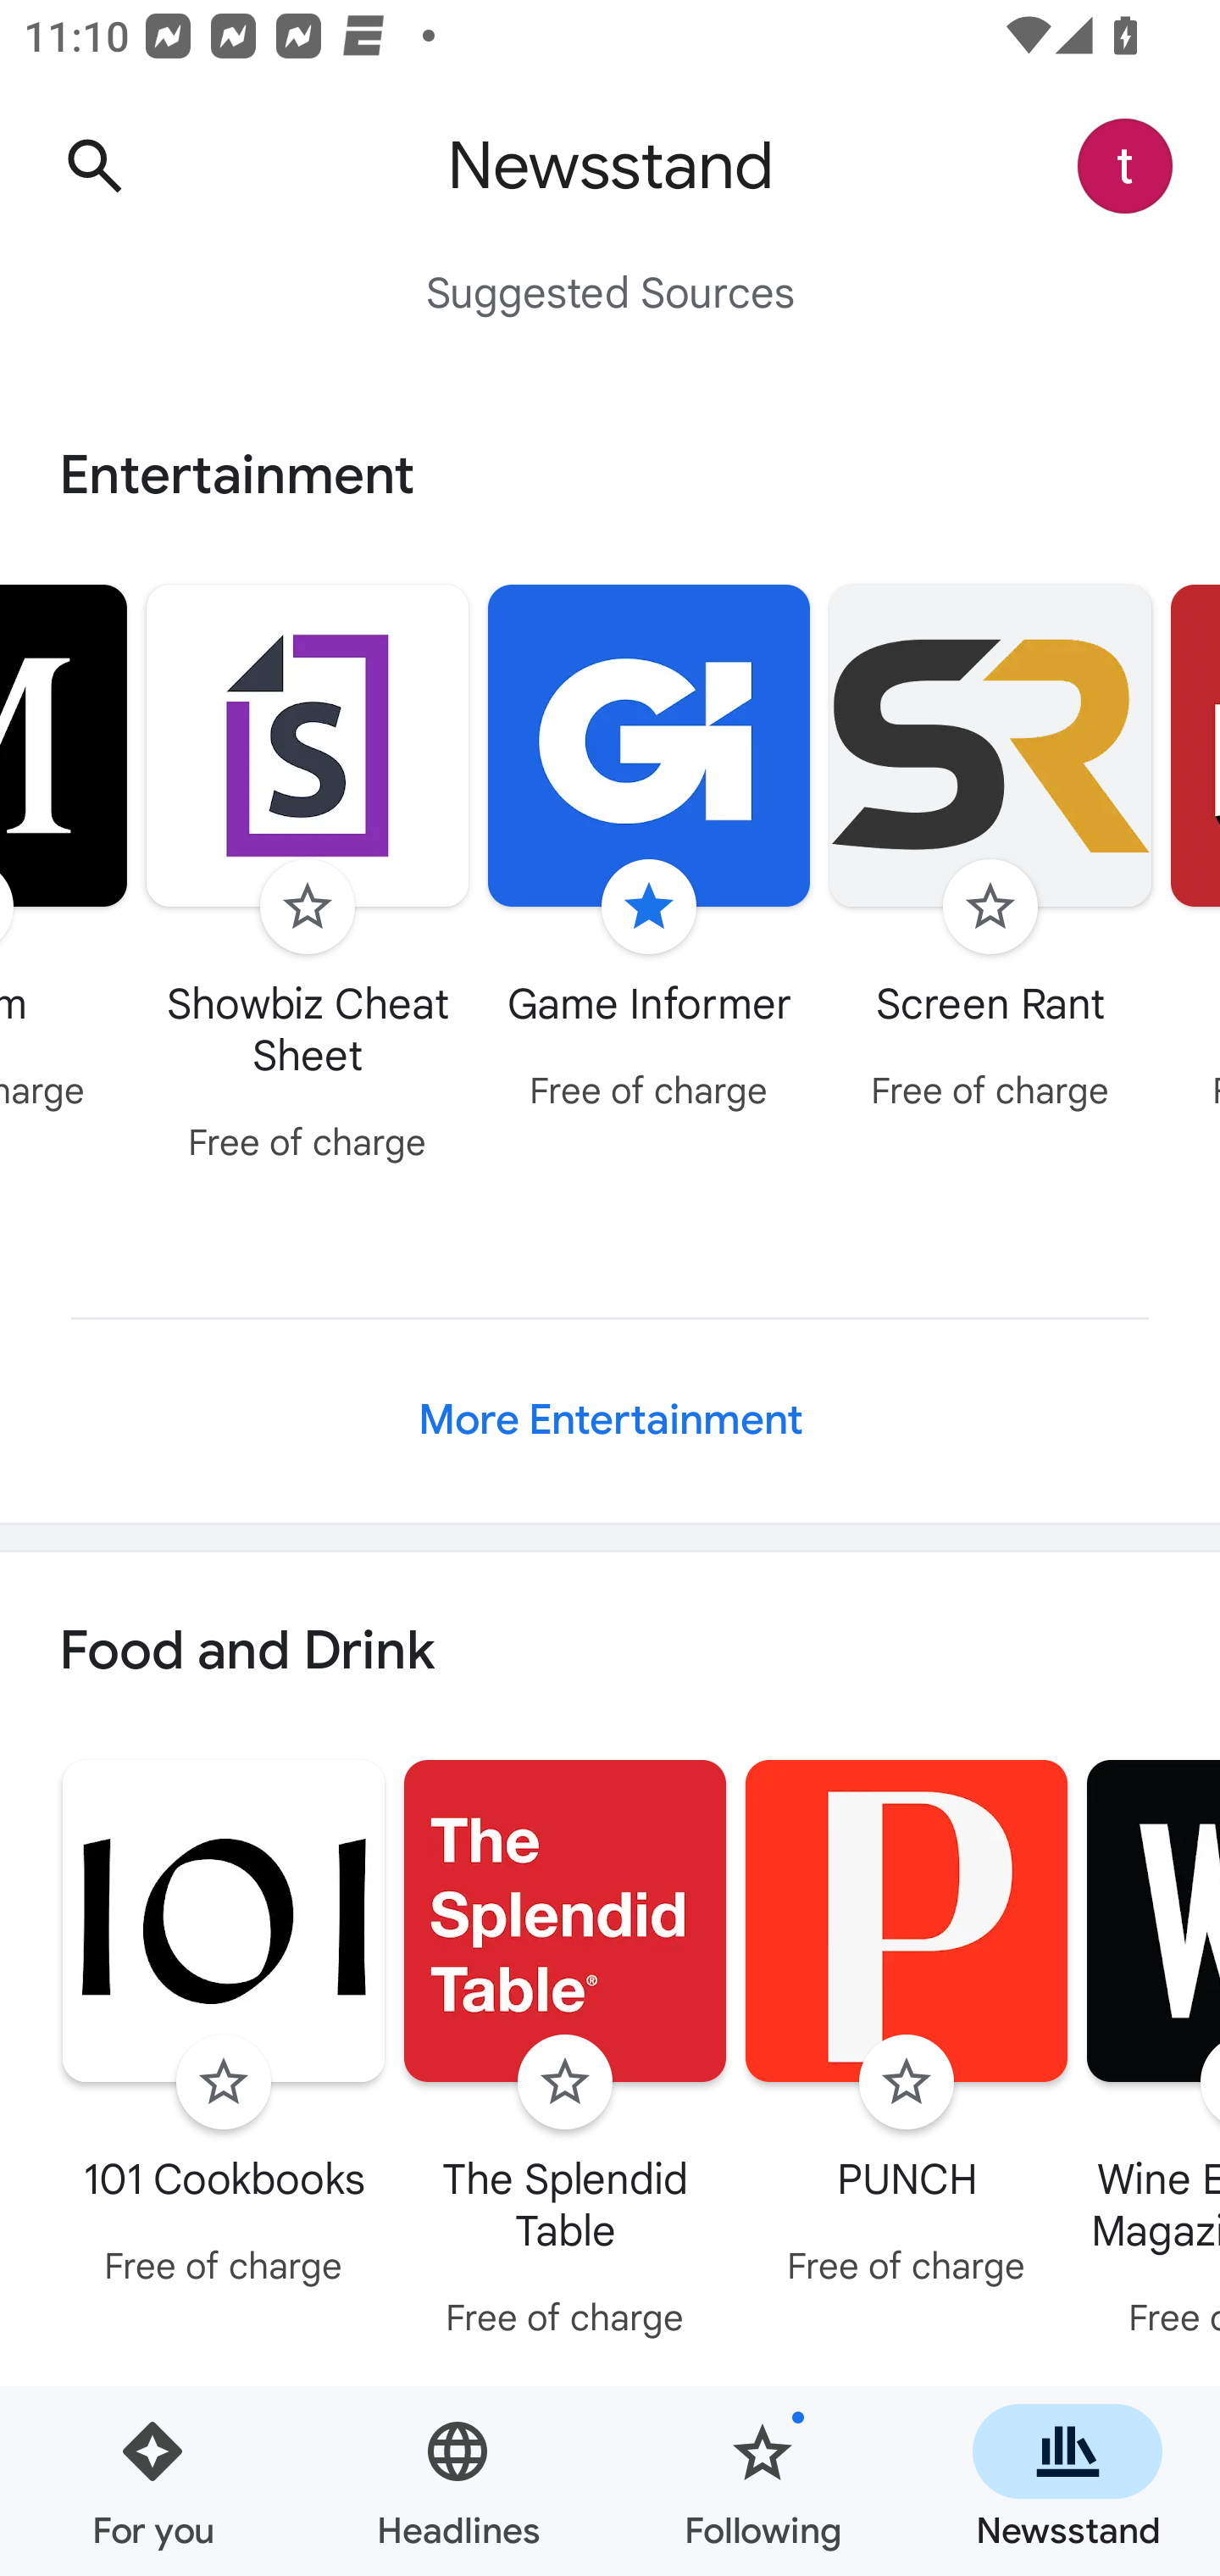  Describe the element at coordinates (565, 2054) in the screenshot. I see `Follow The Splendid Table Free of charge` at that location.